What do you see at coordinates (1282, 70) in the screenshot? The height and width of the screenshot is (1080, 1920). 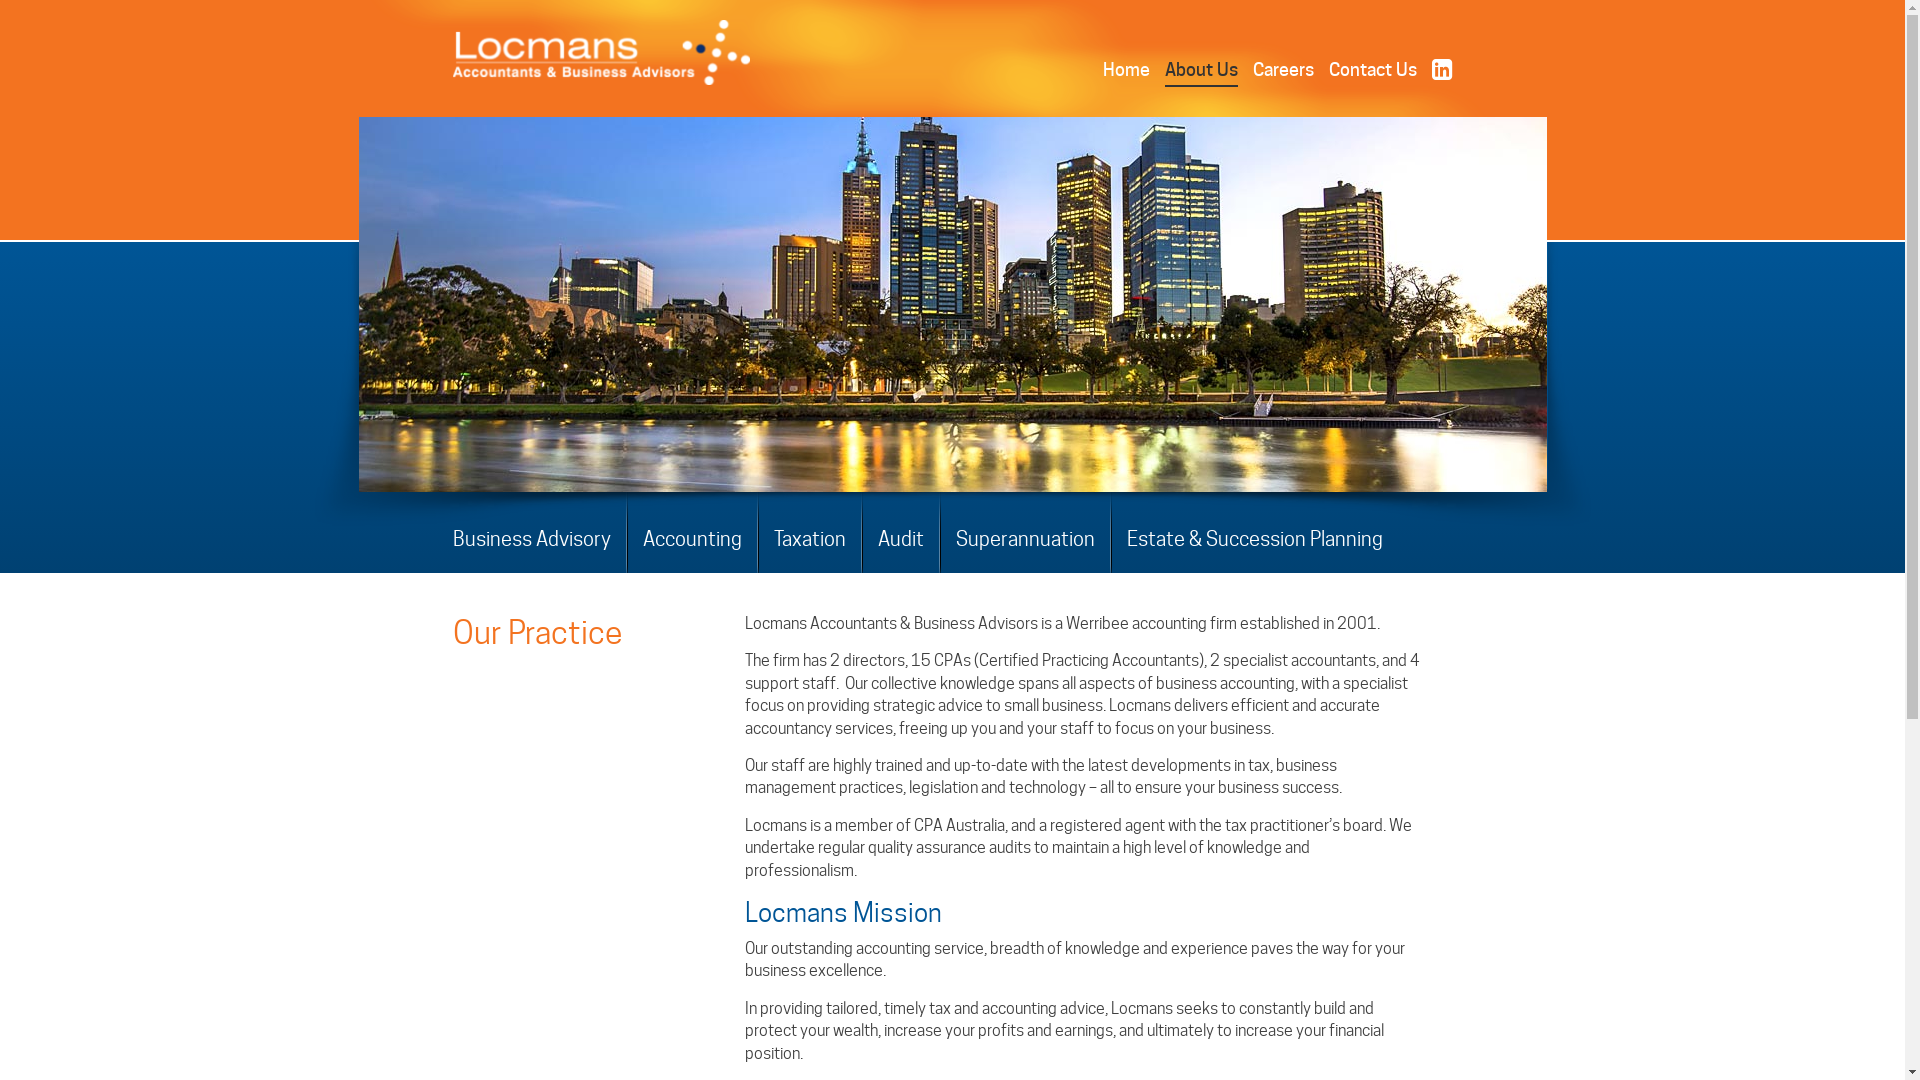 I see `Careers` at bounding box center [1282, 70].